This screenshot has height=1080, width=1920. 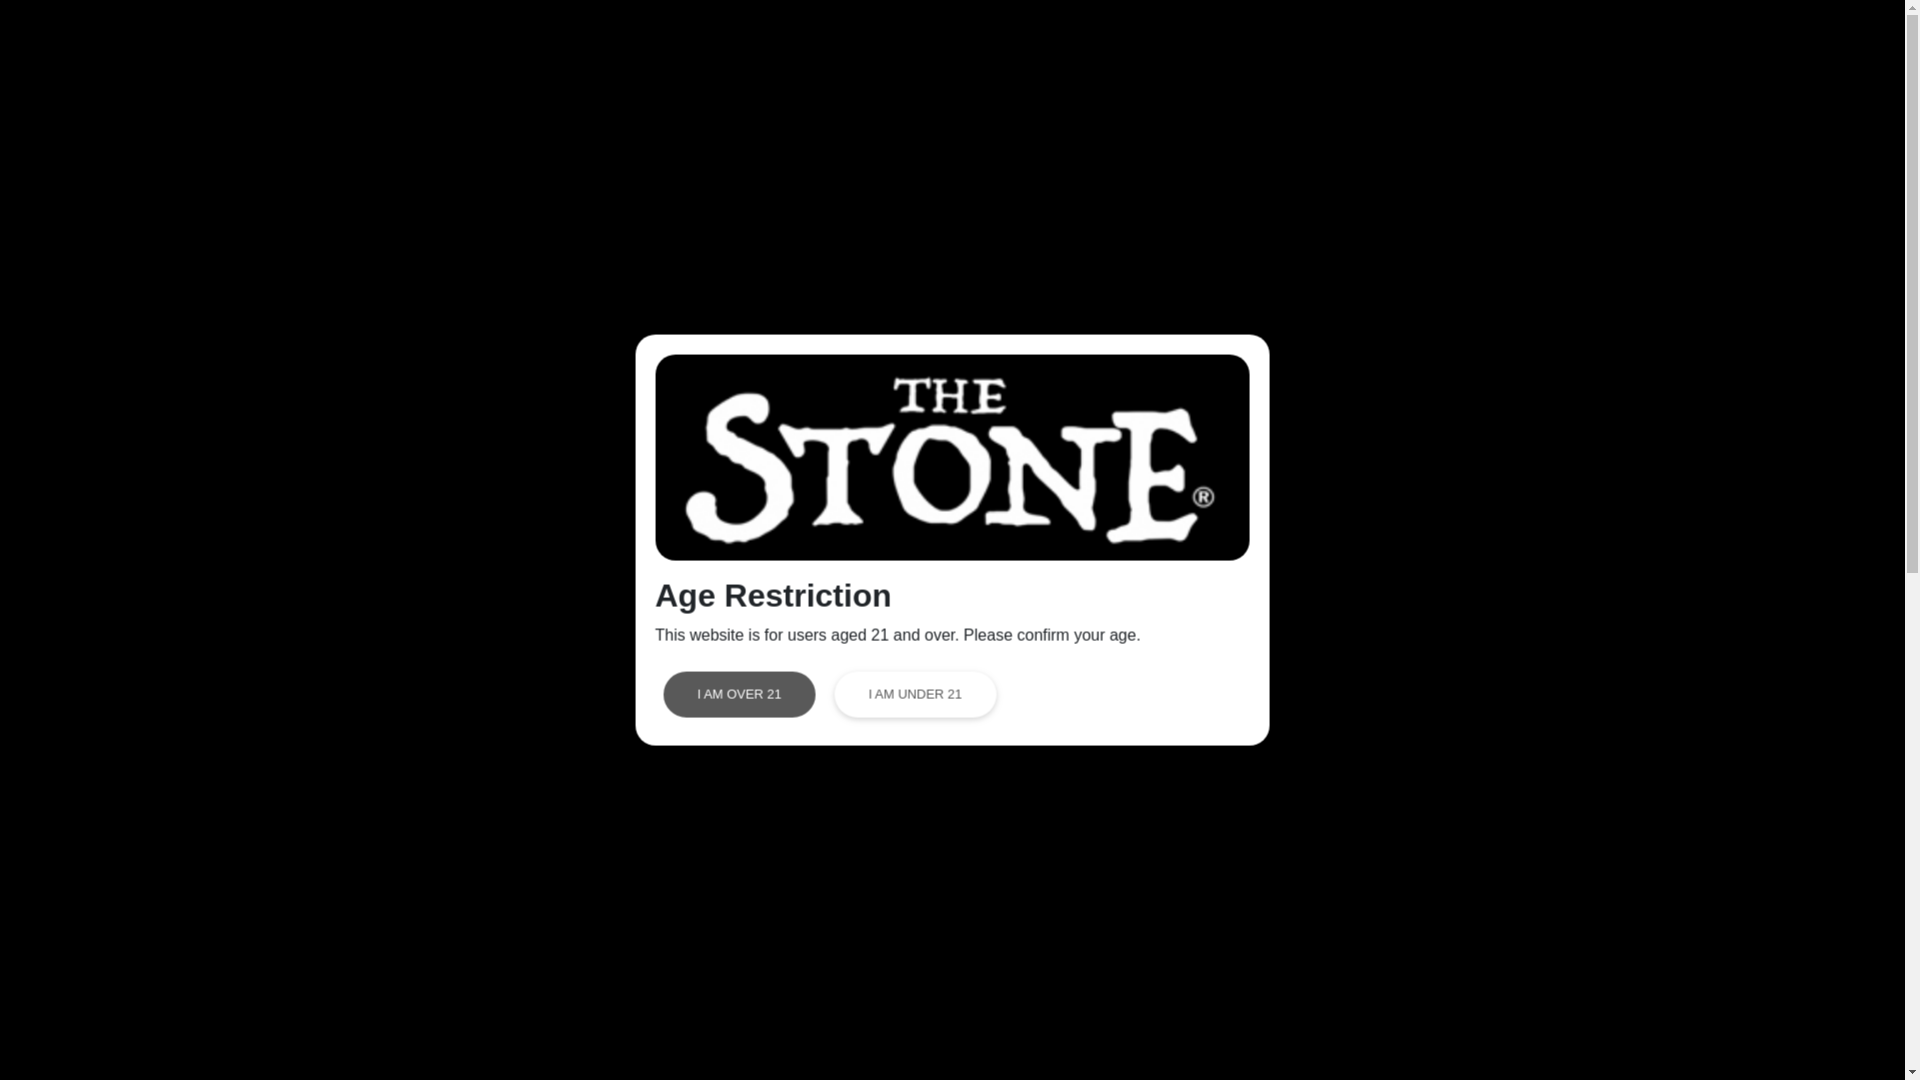 I want to click on About Us, so click(x=1241, y=43).